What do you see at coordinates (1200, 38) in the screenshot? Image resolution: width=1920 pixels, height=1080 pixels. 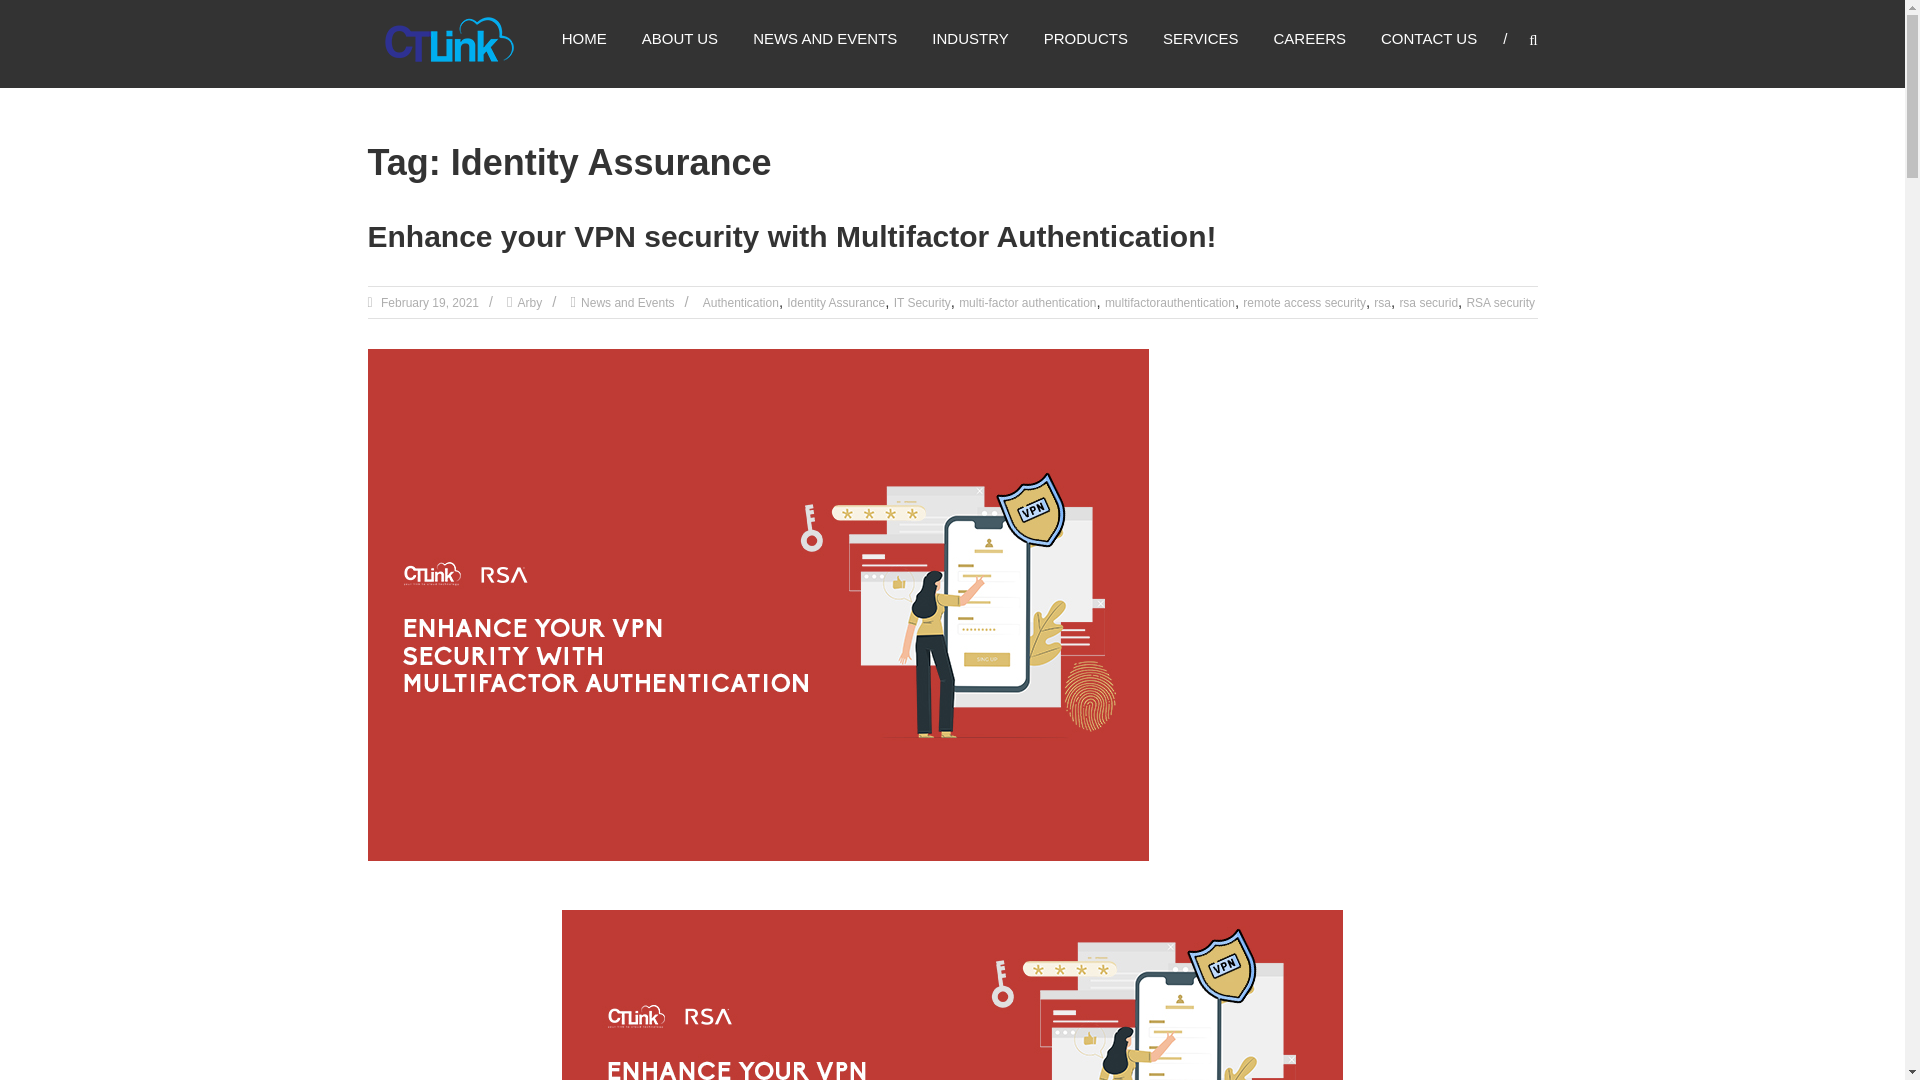 I see `SERVICES` at bounding box center [1200, 38].